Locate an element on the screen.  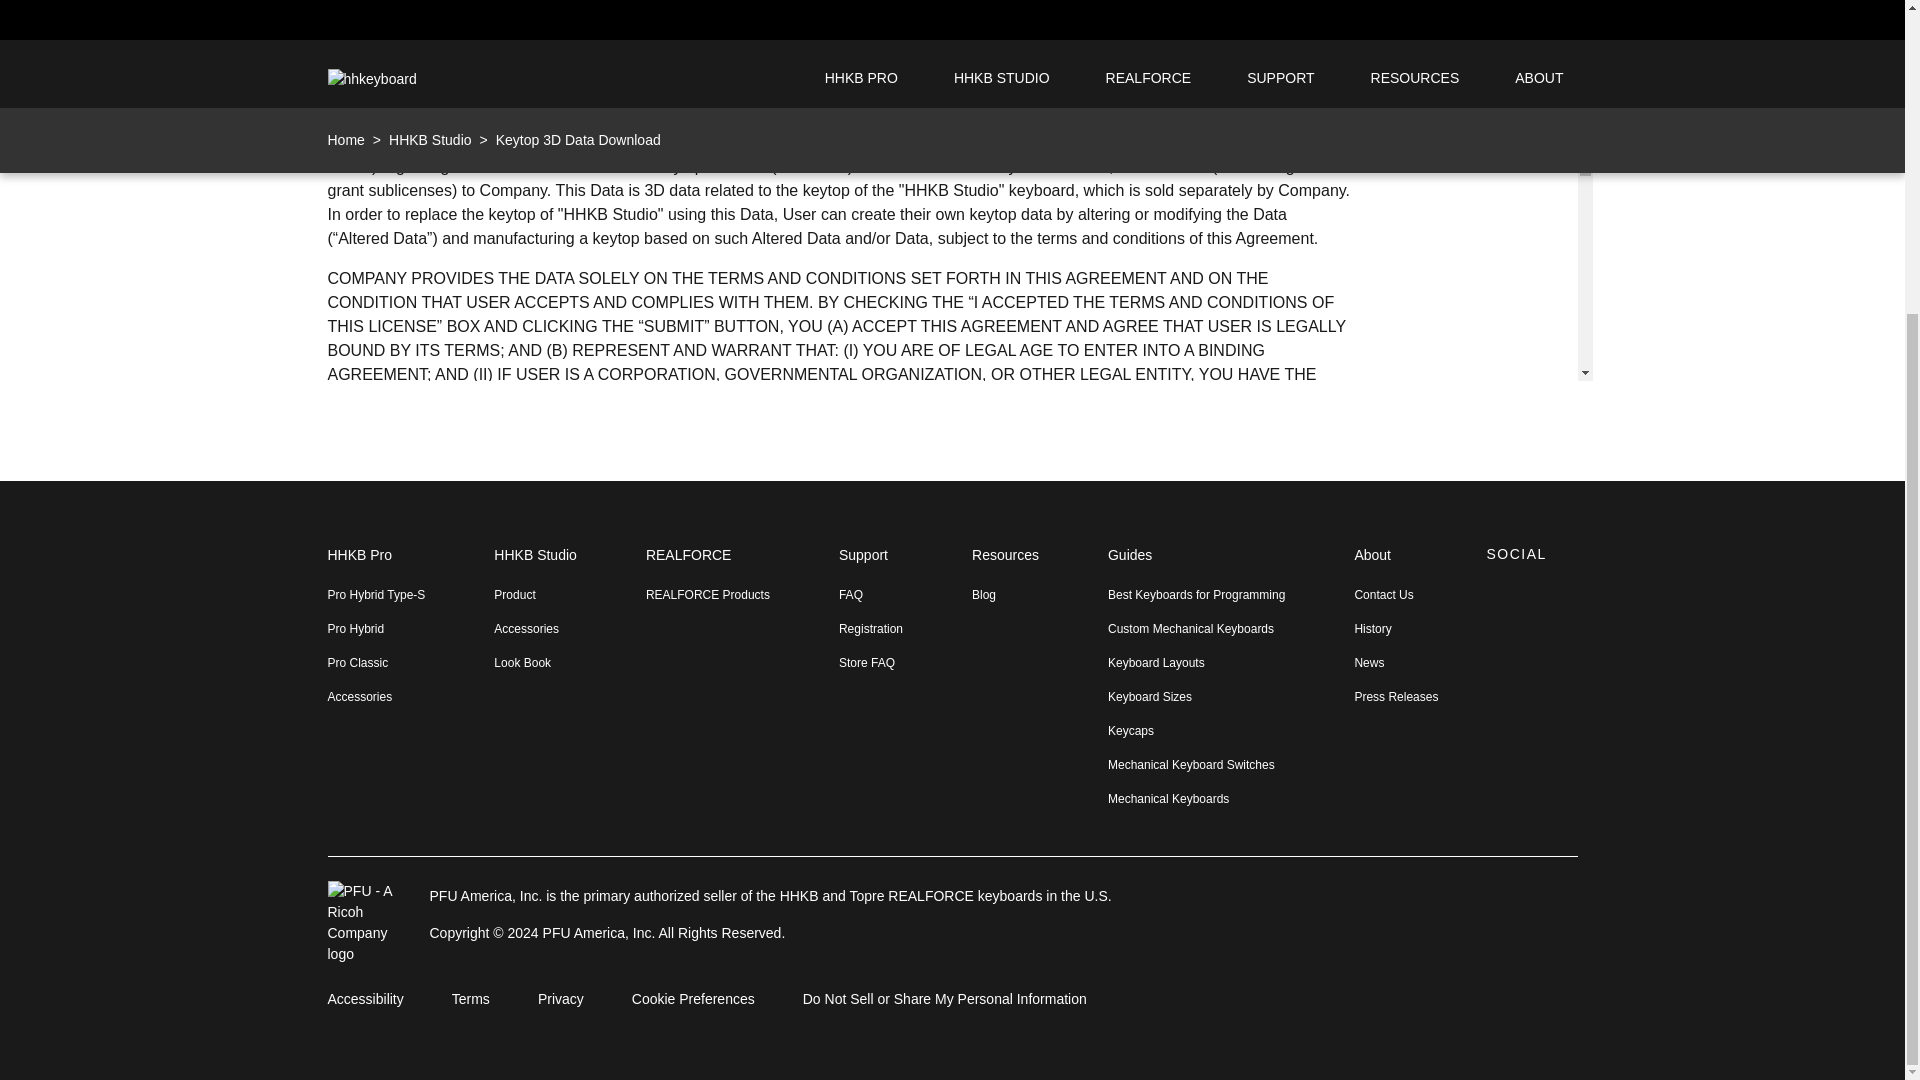
Browse HHKB Studio is located at coordinates (534, 566).